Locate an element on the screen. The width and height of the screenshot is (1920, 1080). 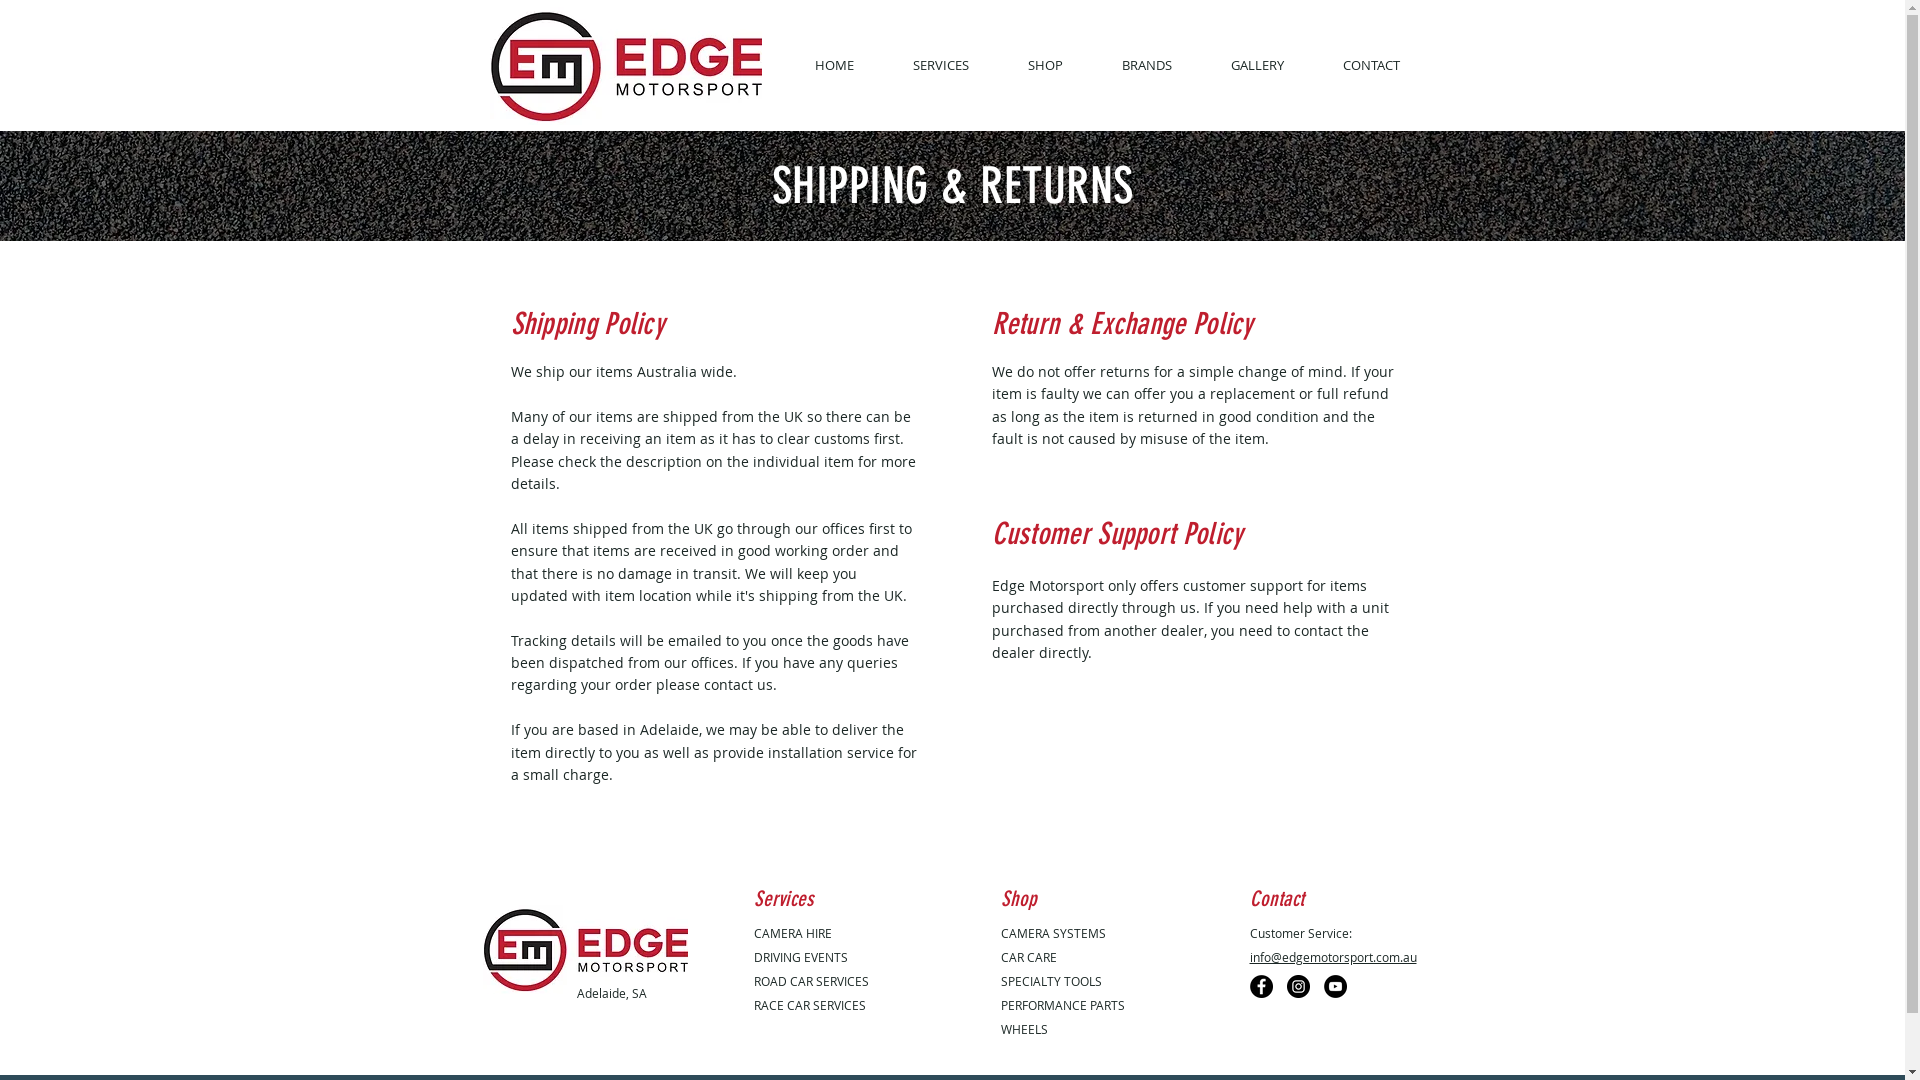
RACE CAR SERVICES is located at coordinates (810, 1005).